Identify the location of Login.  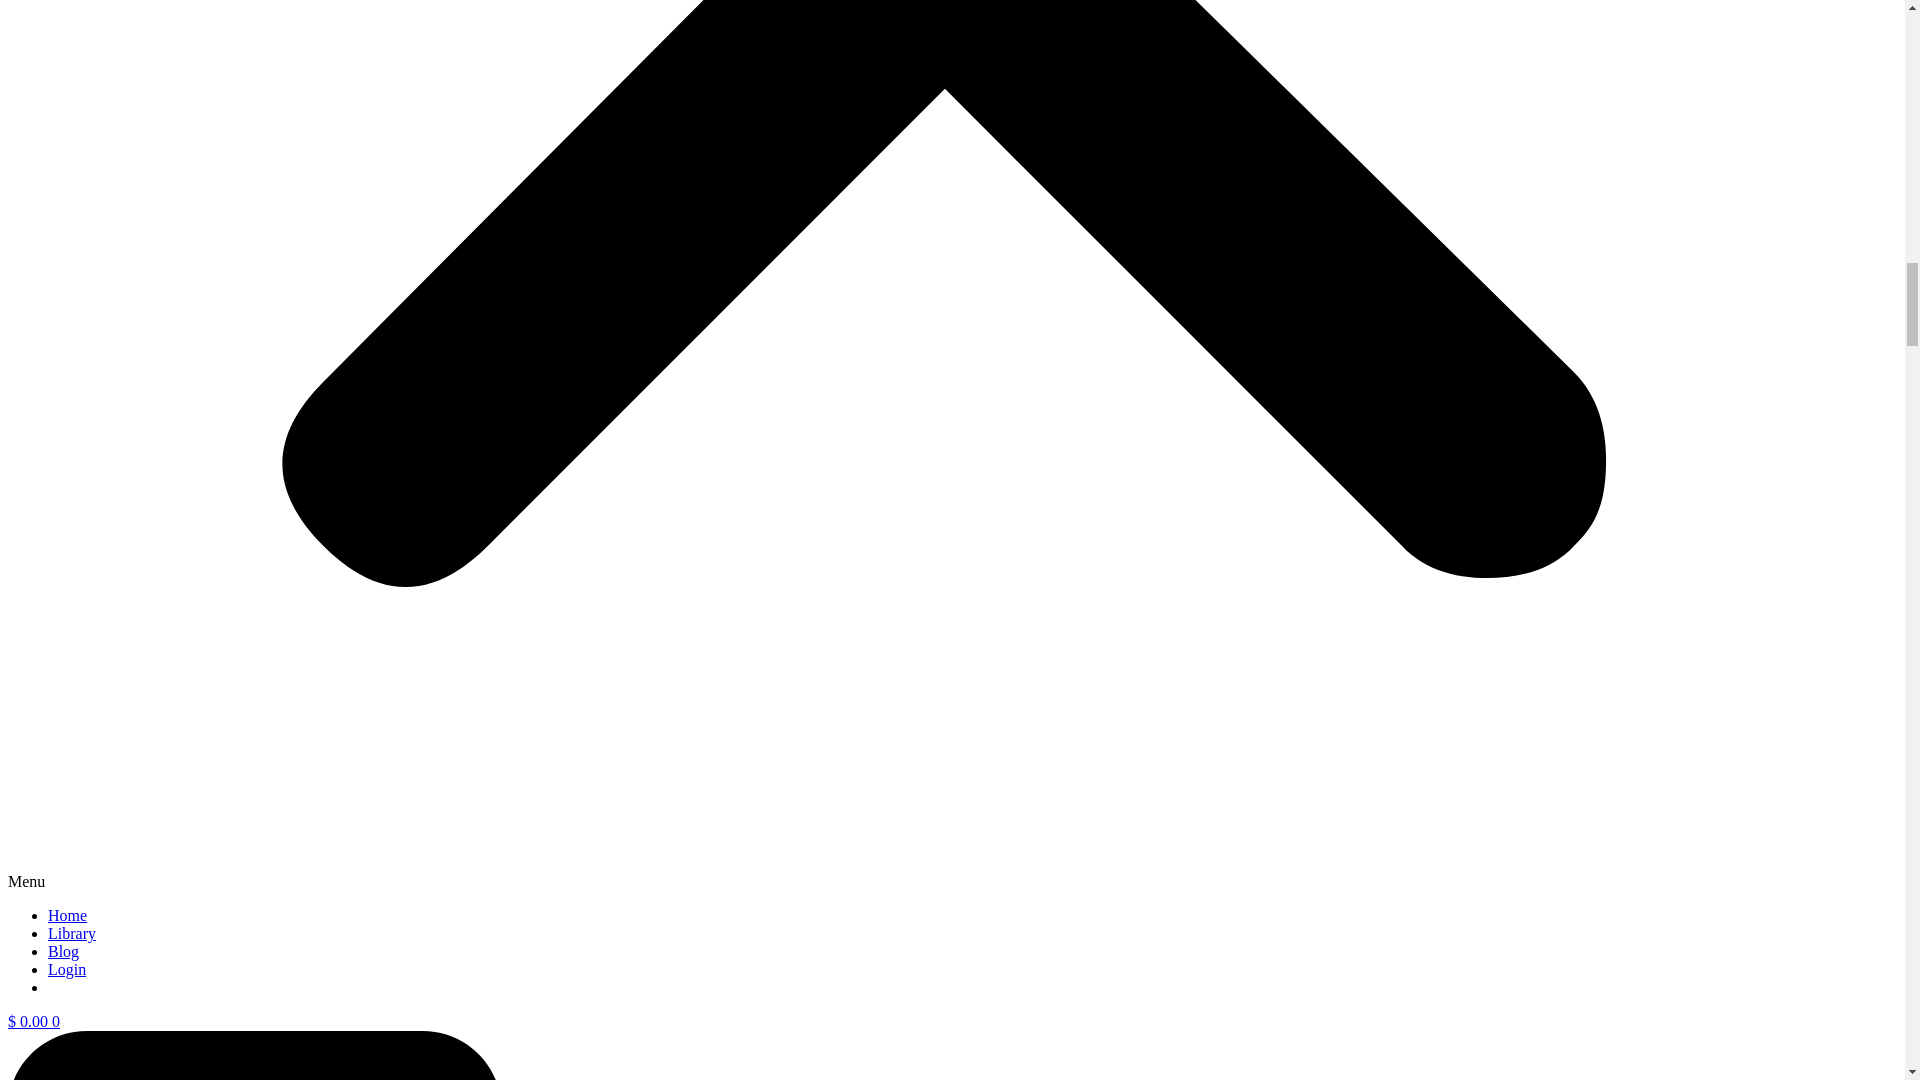
(67, 970).